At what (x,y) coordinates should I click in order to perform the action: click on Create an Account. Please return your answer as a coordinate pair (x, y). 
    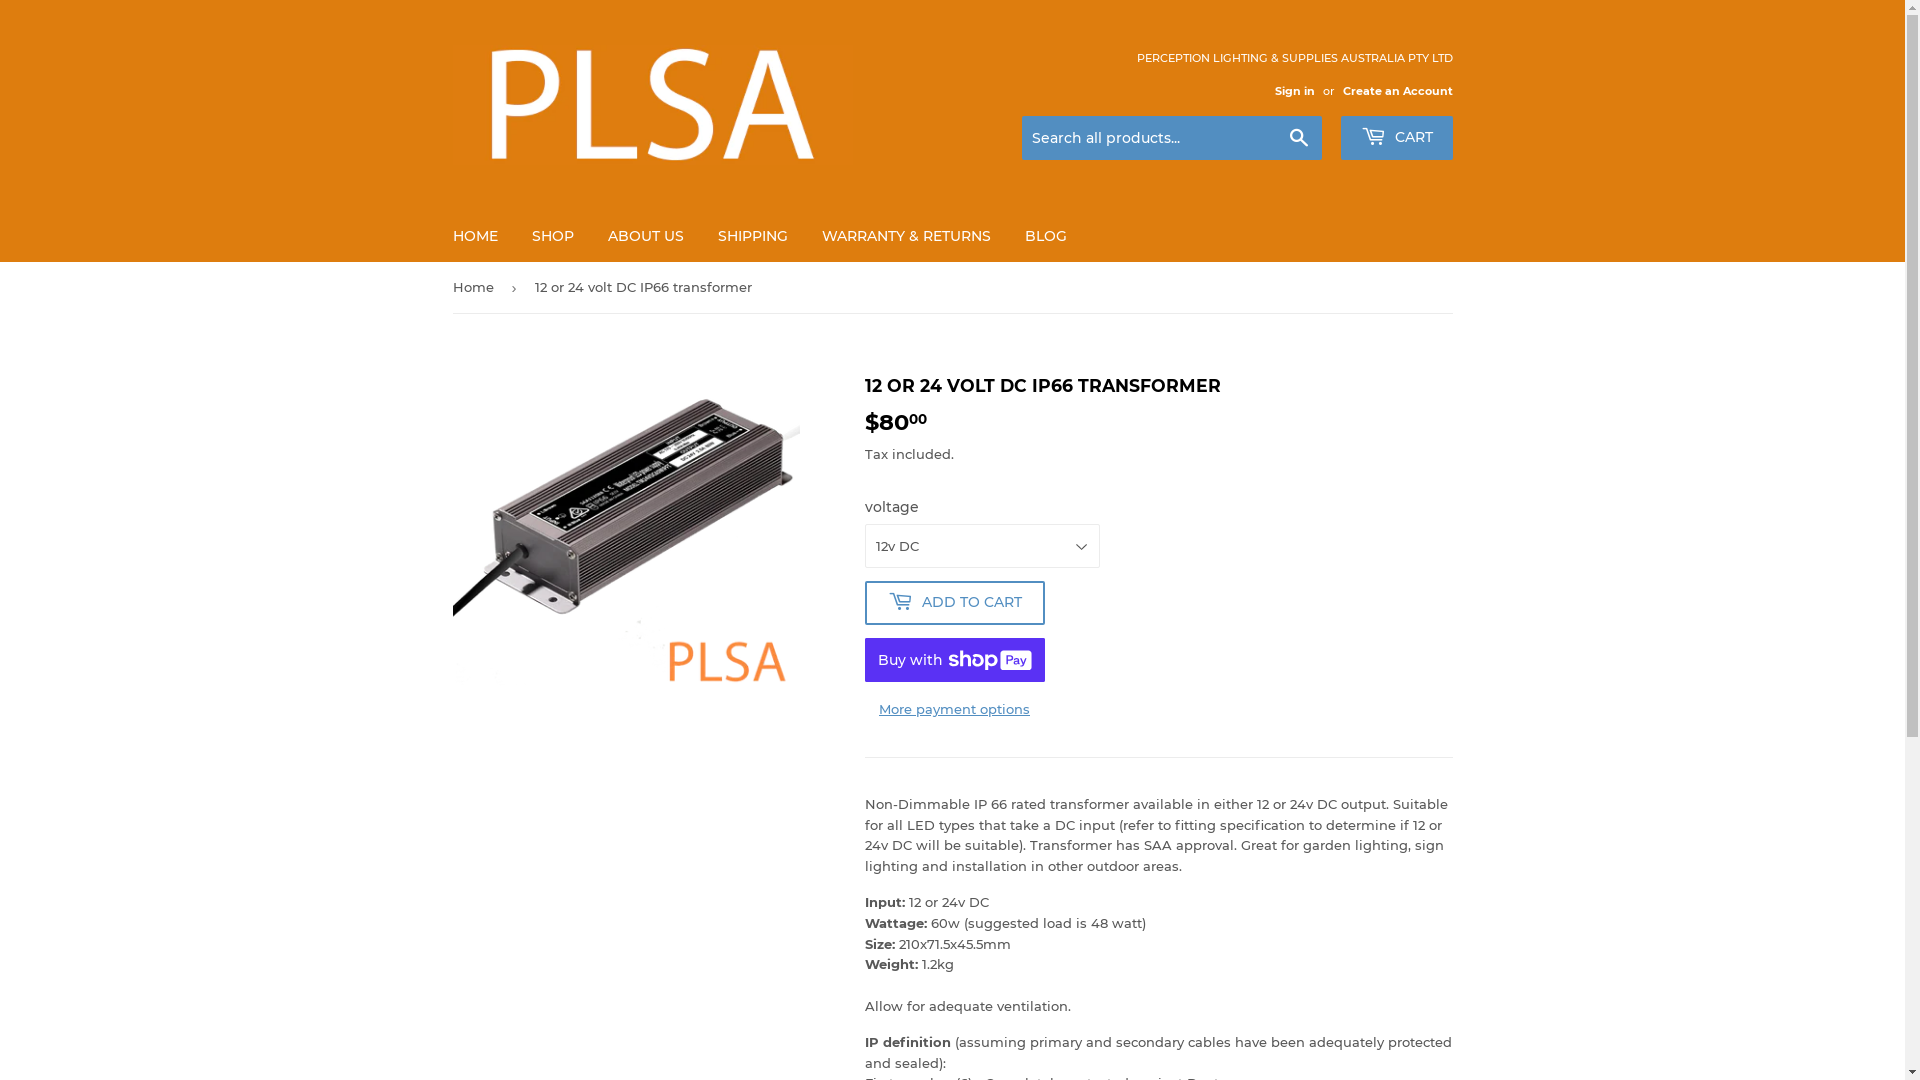
    Looking at the image, I should click on (1397, 91).